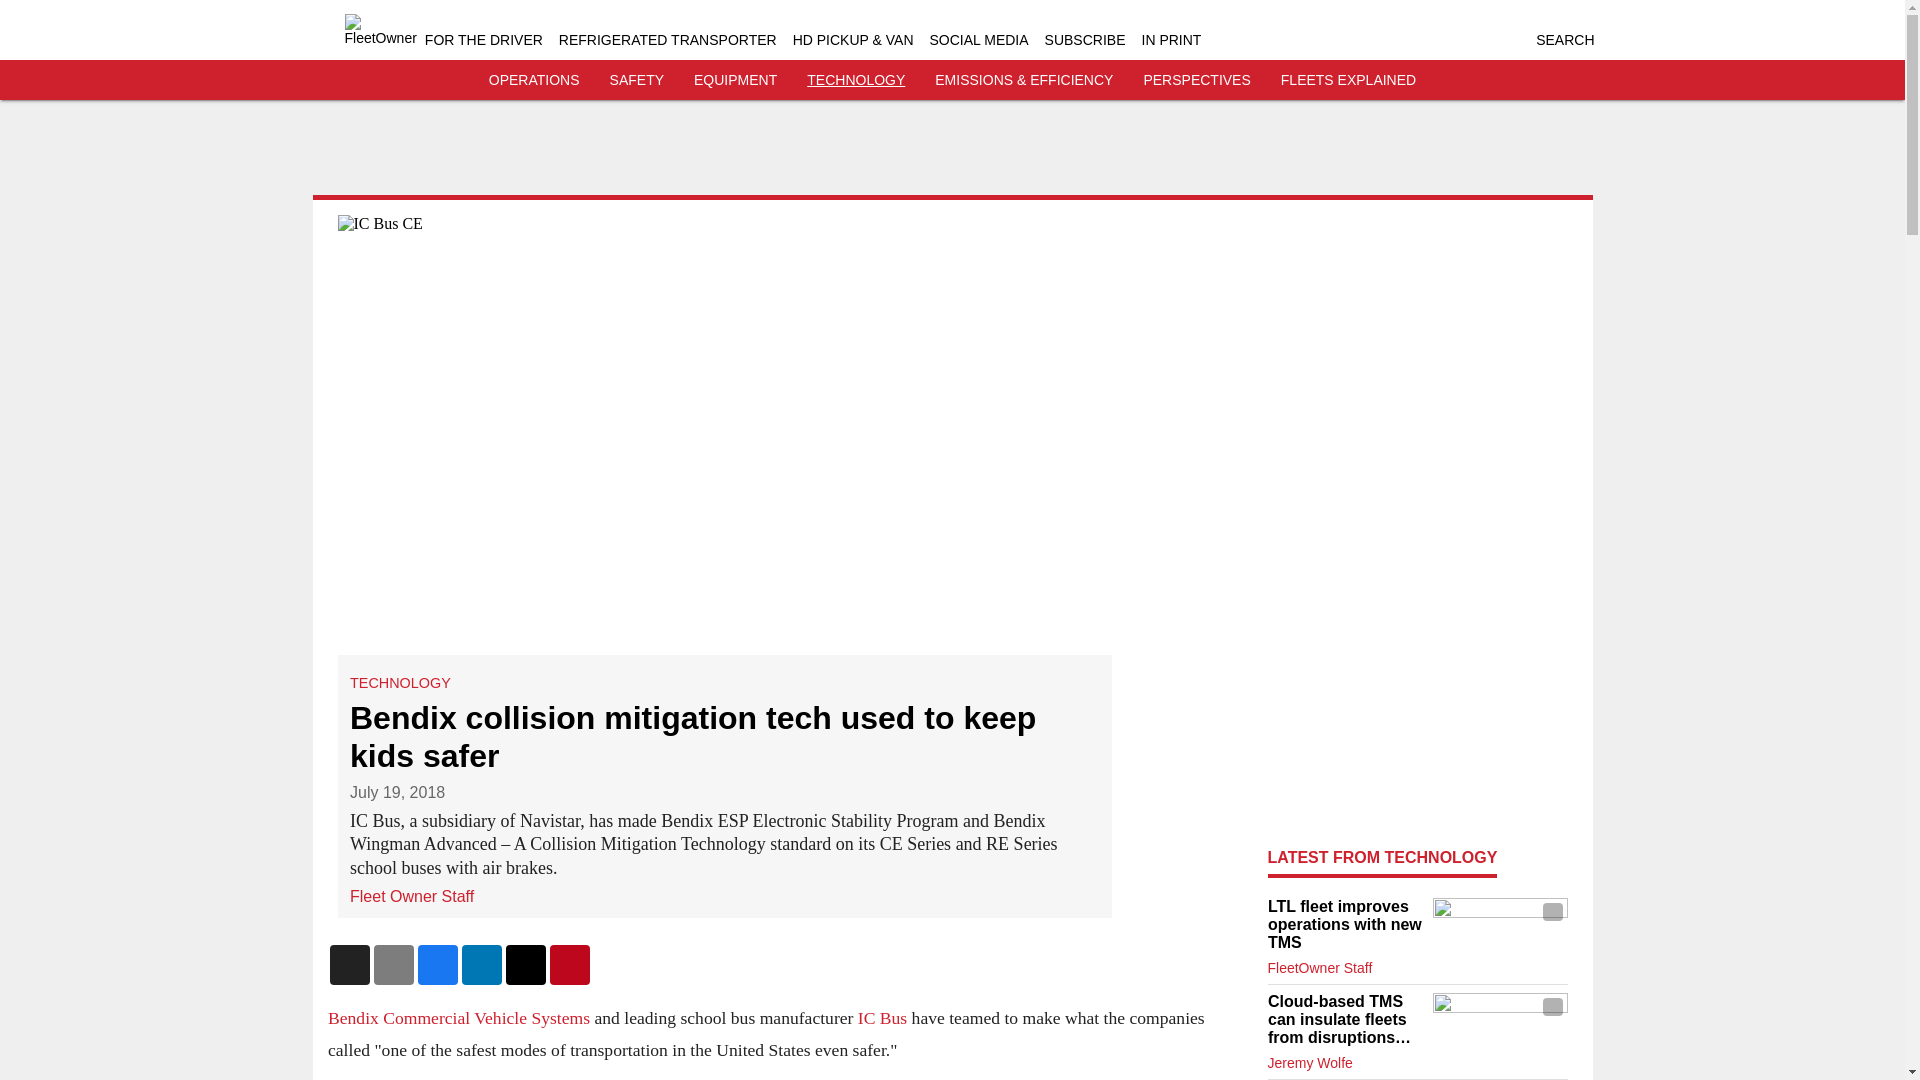 This screenshot has height=1080, width=1920. I want to click on OPERATIONS, so click(534, 80).